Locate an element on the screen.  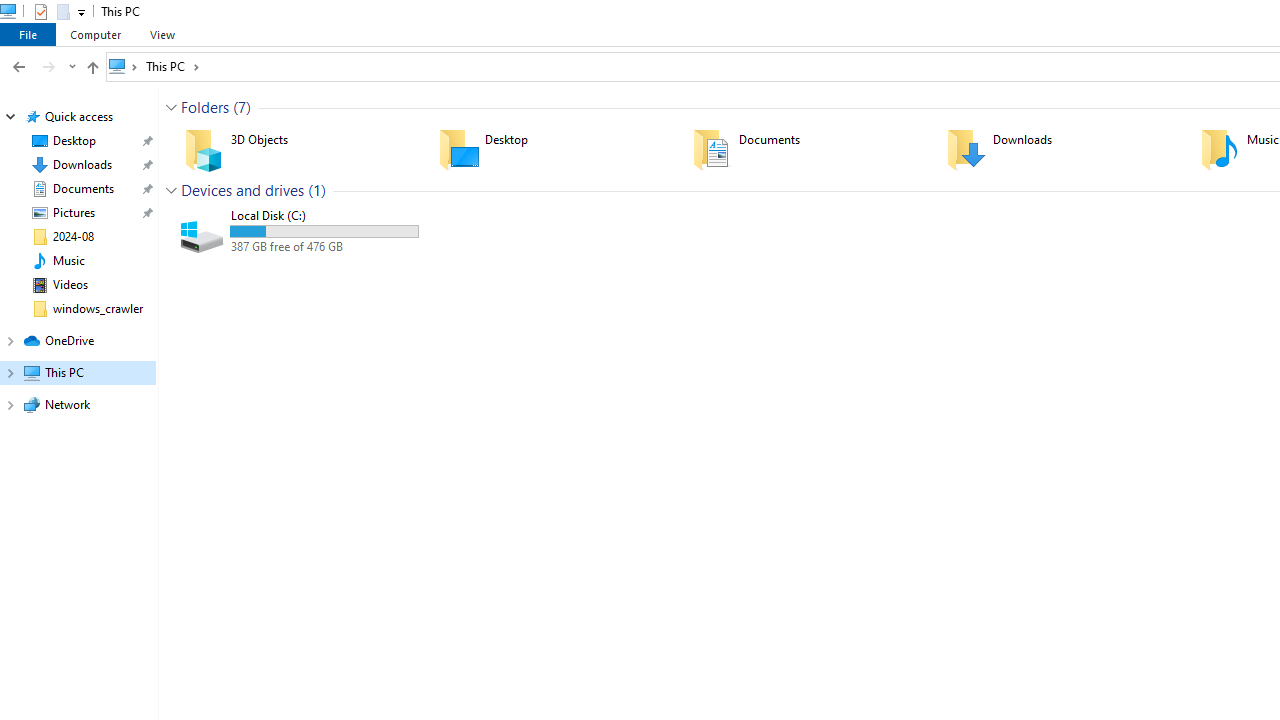
Recent locations is located at coordinates (72, 66).